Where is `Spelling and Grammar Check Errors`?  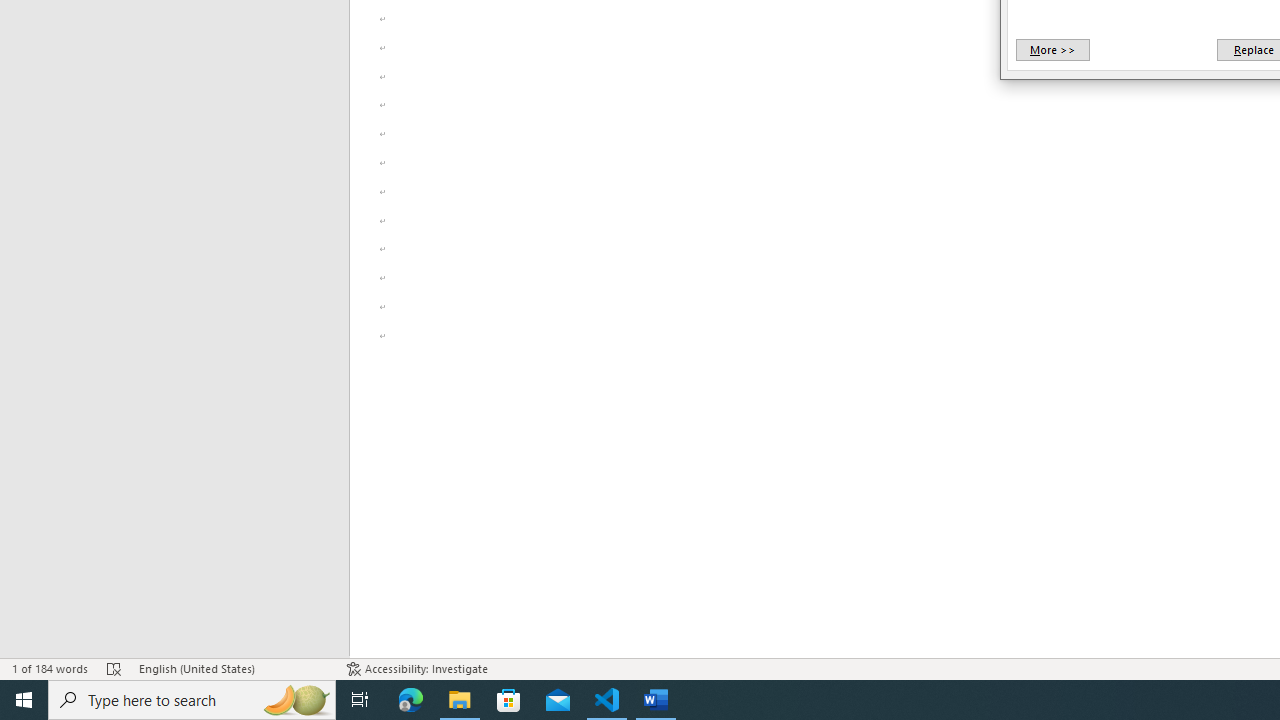
Spelling and Grammar Check Errors is located at coordinates (114, 668).